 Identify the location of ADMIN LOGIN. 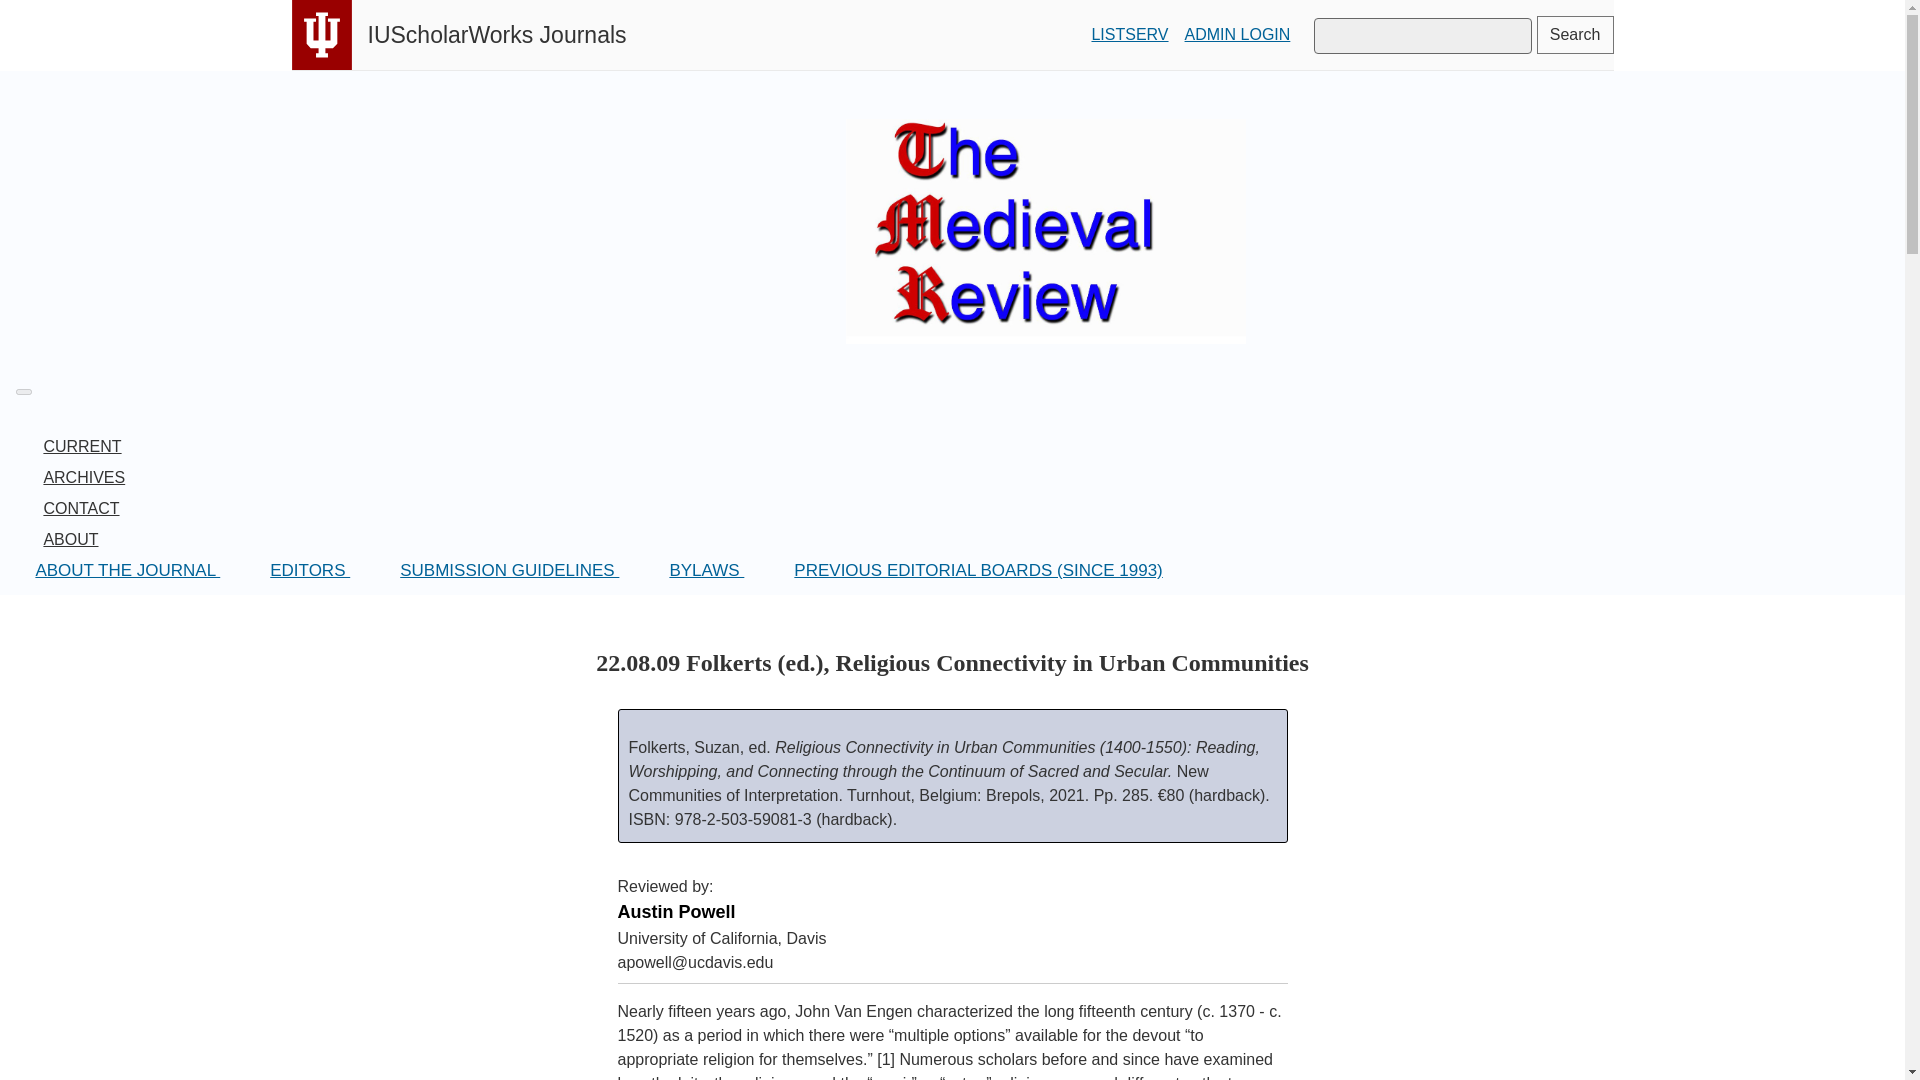
(1237, 34).